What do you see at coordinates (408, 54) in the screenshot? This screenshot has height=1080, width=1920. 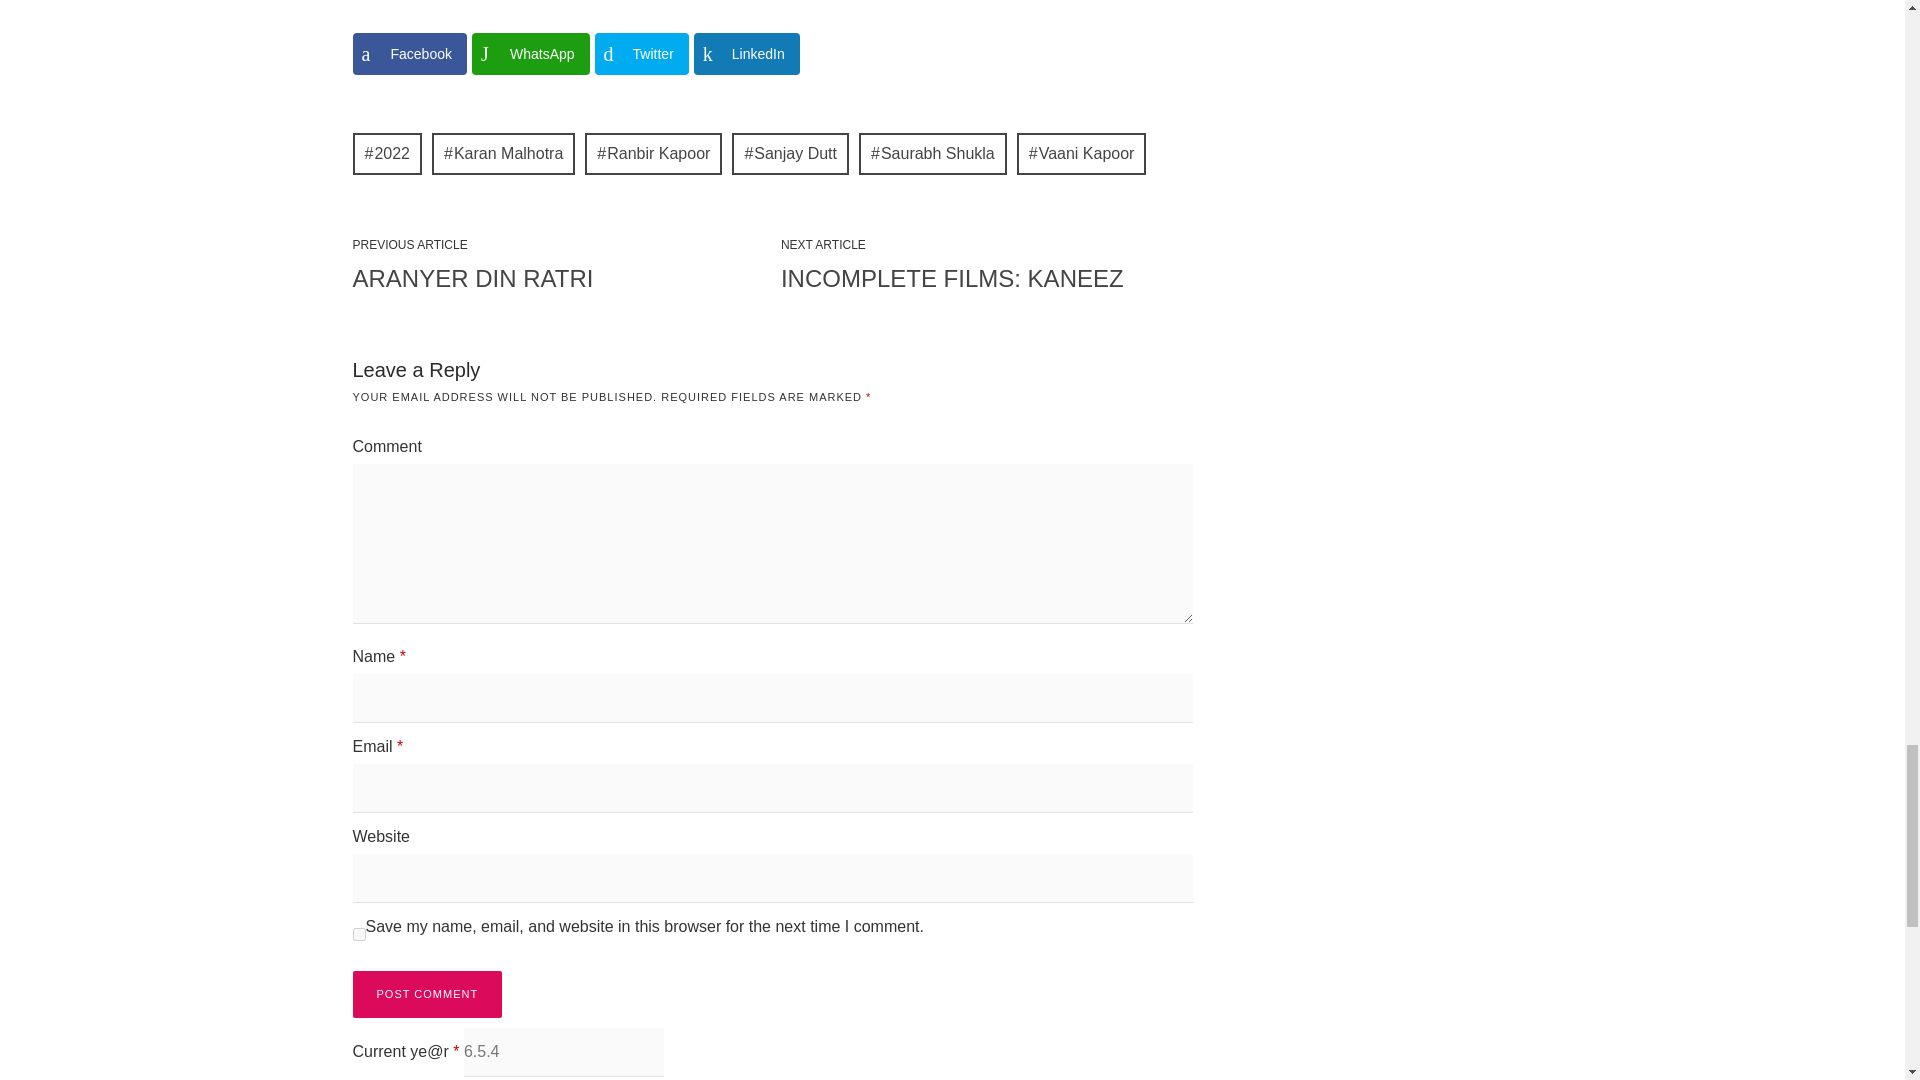 I see `Facebook` at bounding box center [408, 54].